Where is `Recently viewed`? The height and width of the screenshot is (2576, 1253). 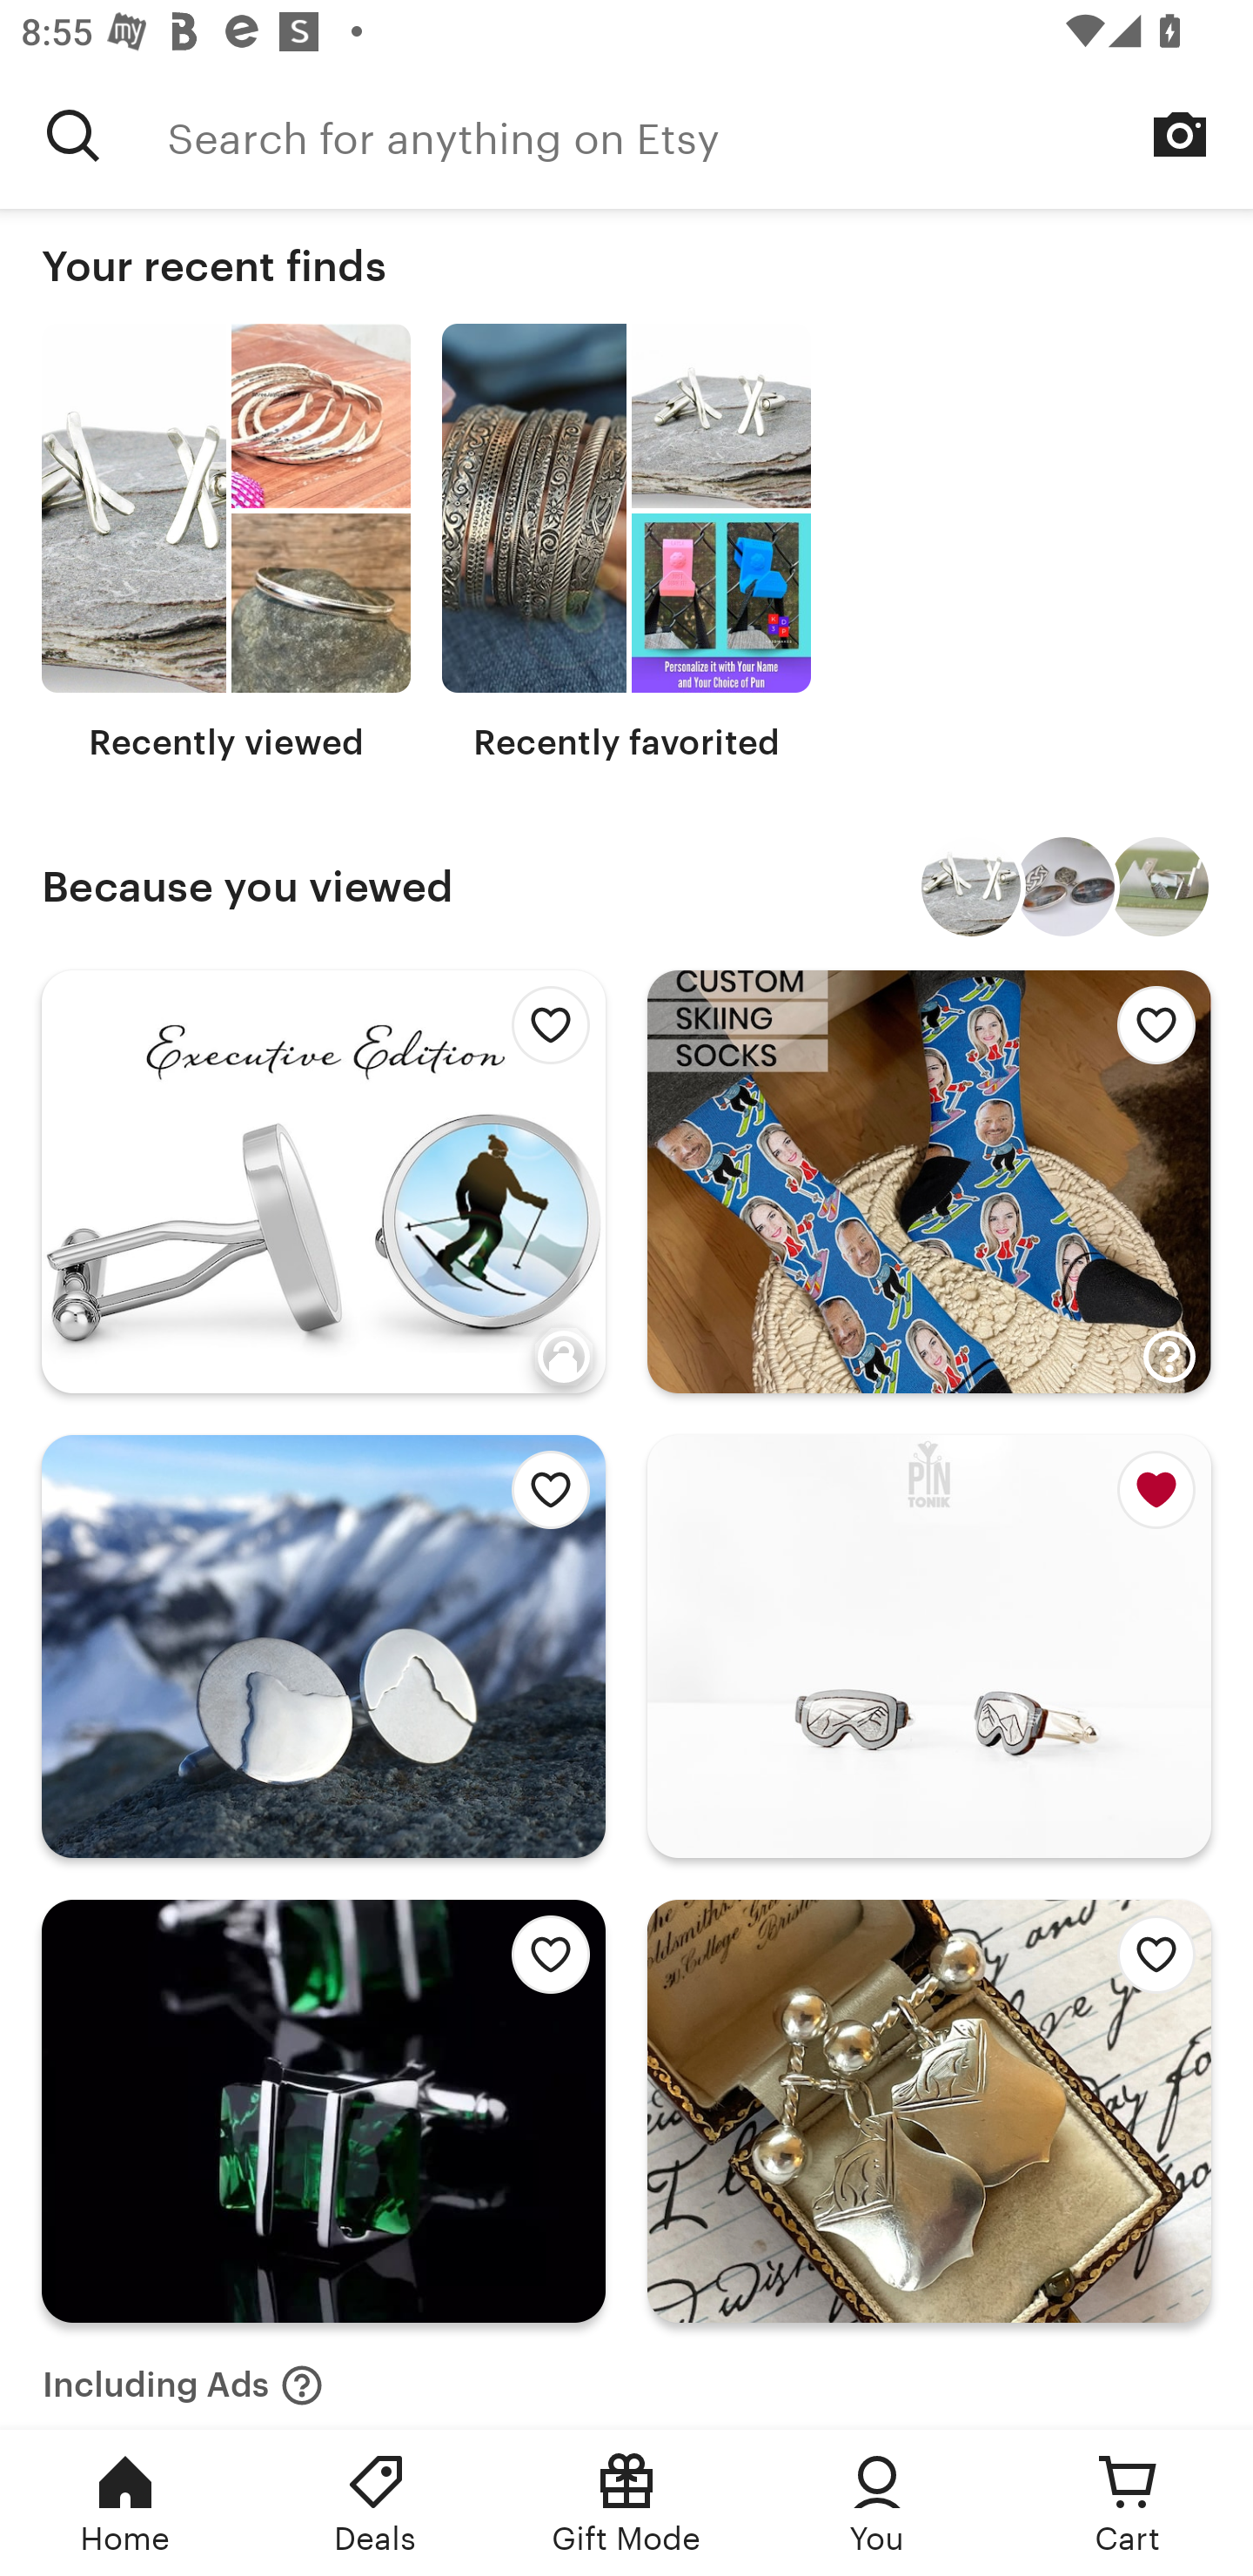 Recently viewed is located at coordinates (226, 543).